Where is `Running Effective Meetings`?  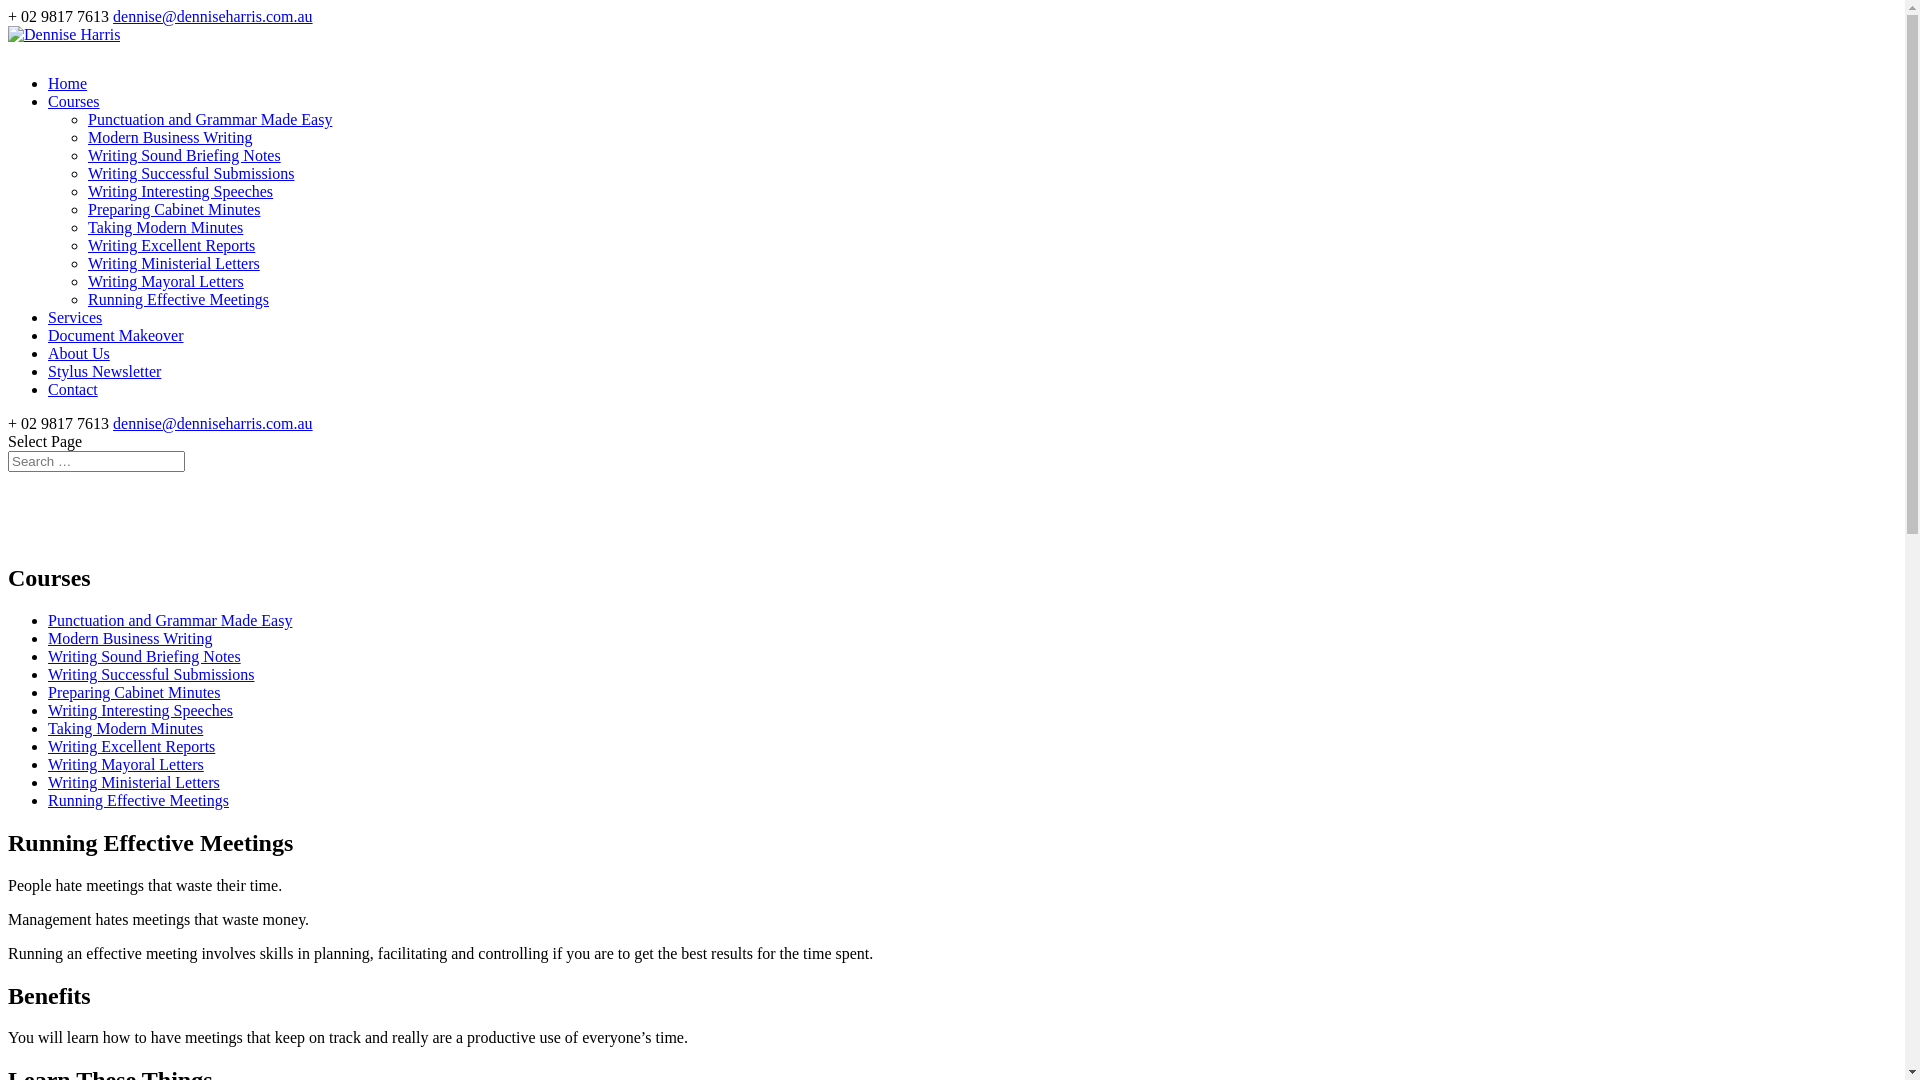 Running Effective Meetings is located at coordinates (178, 300).